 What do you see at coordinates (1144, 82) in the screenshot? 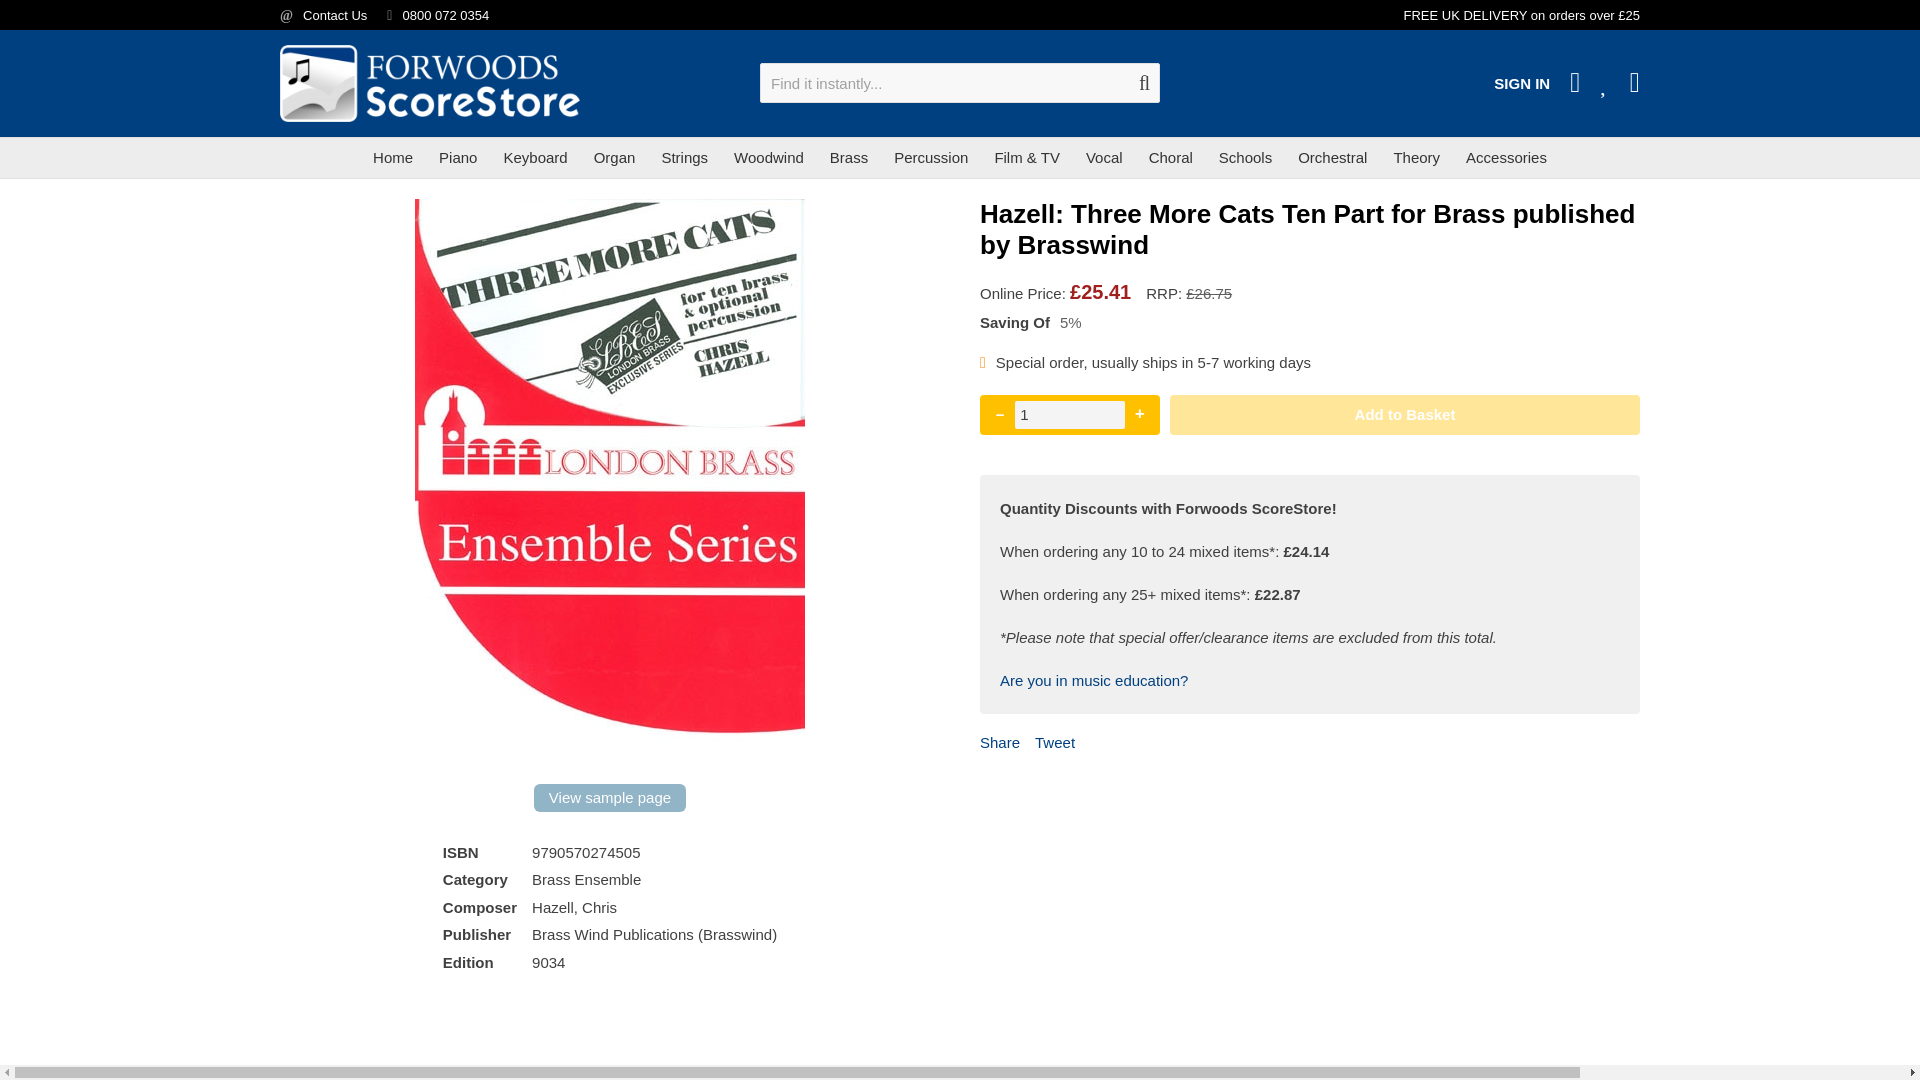
I see `Go` at bounding box center [1144, 82].